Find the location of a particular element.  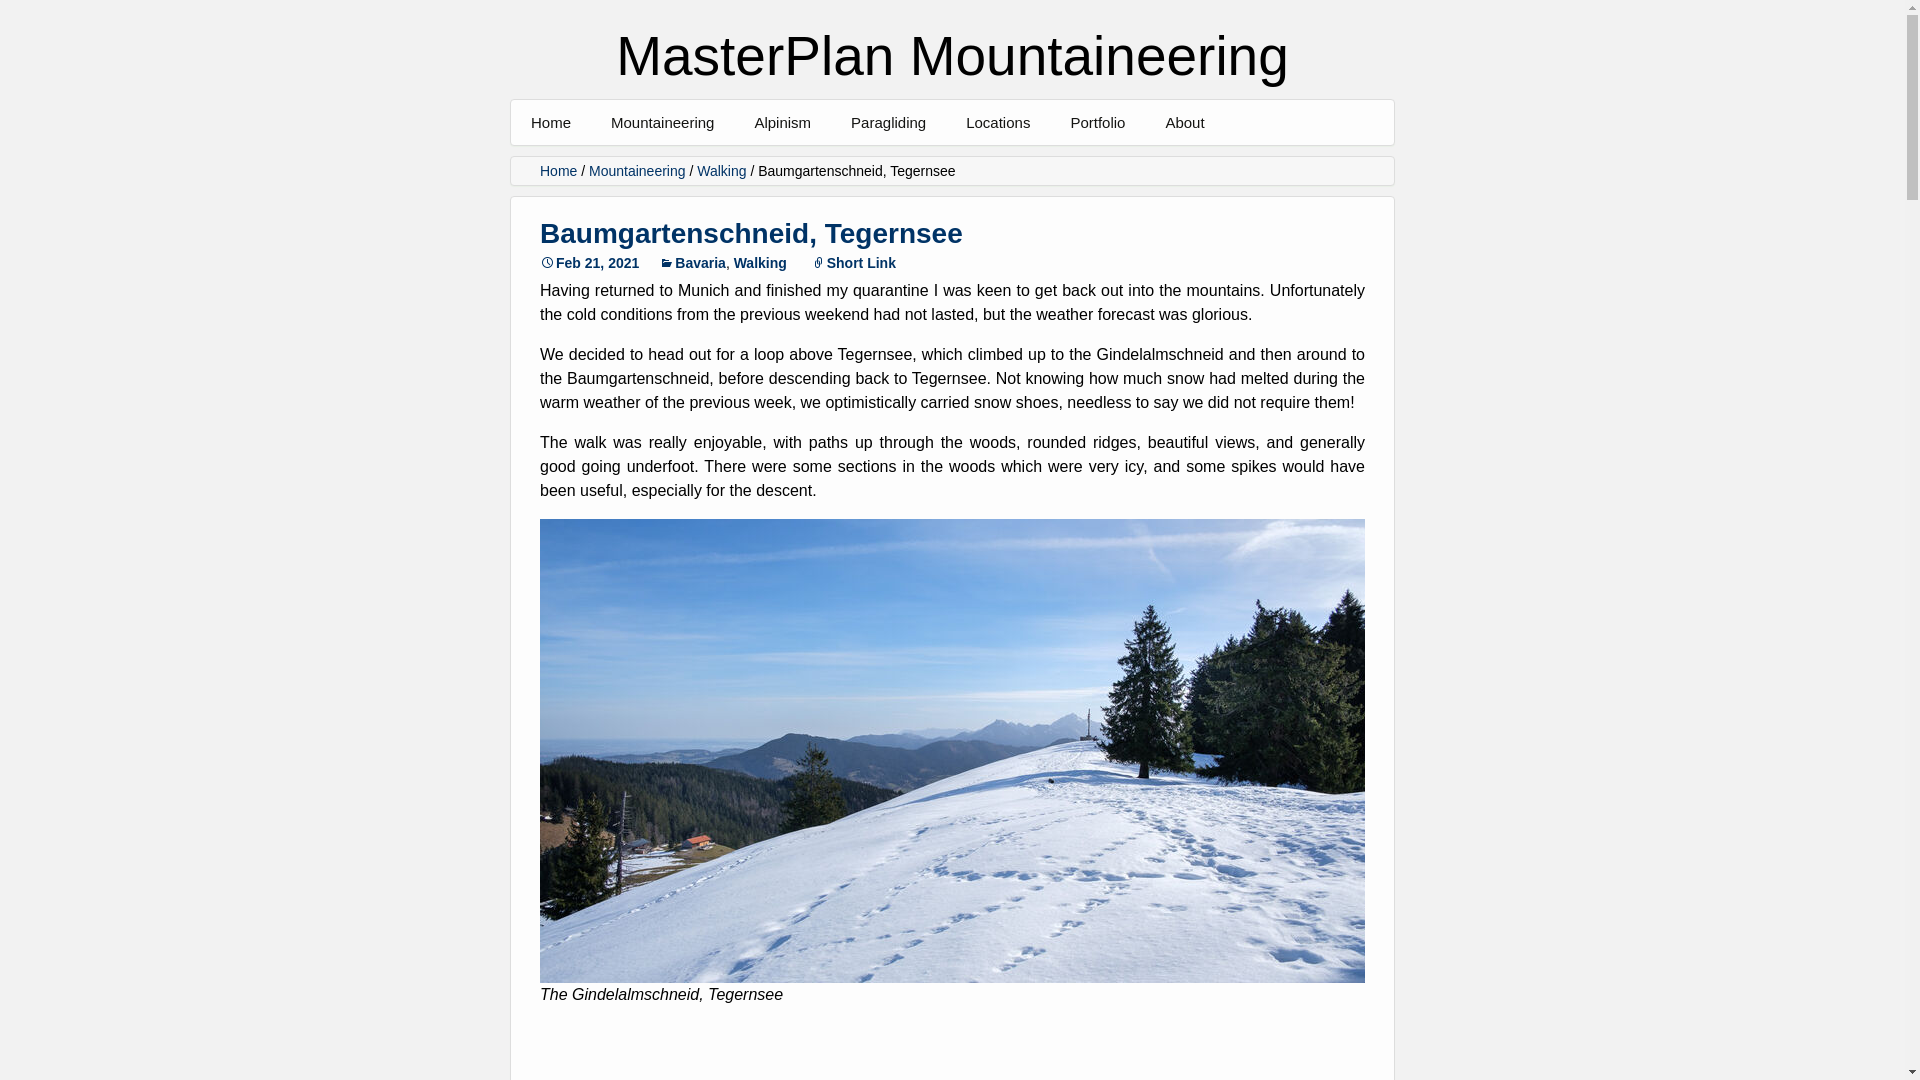

Locations is located at coordinates (998, 122).